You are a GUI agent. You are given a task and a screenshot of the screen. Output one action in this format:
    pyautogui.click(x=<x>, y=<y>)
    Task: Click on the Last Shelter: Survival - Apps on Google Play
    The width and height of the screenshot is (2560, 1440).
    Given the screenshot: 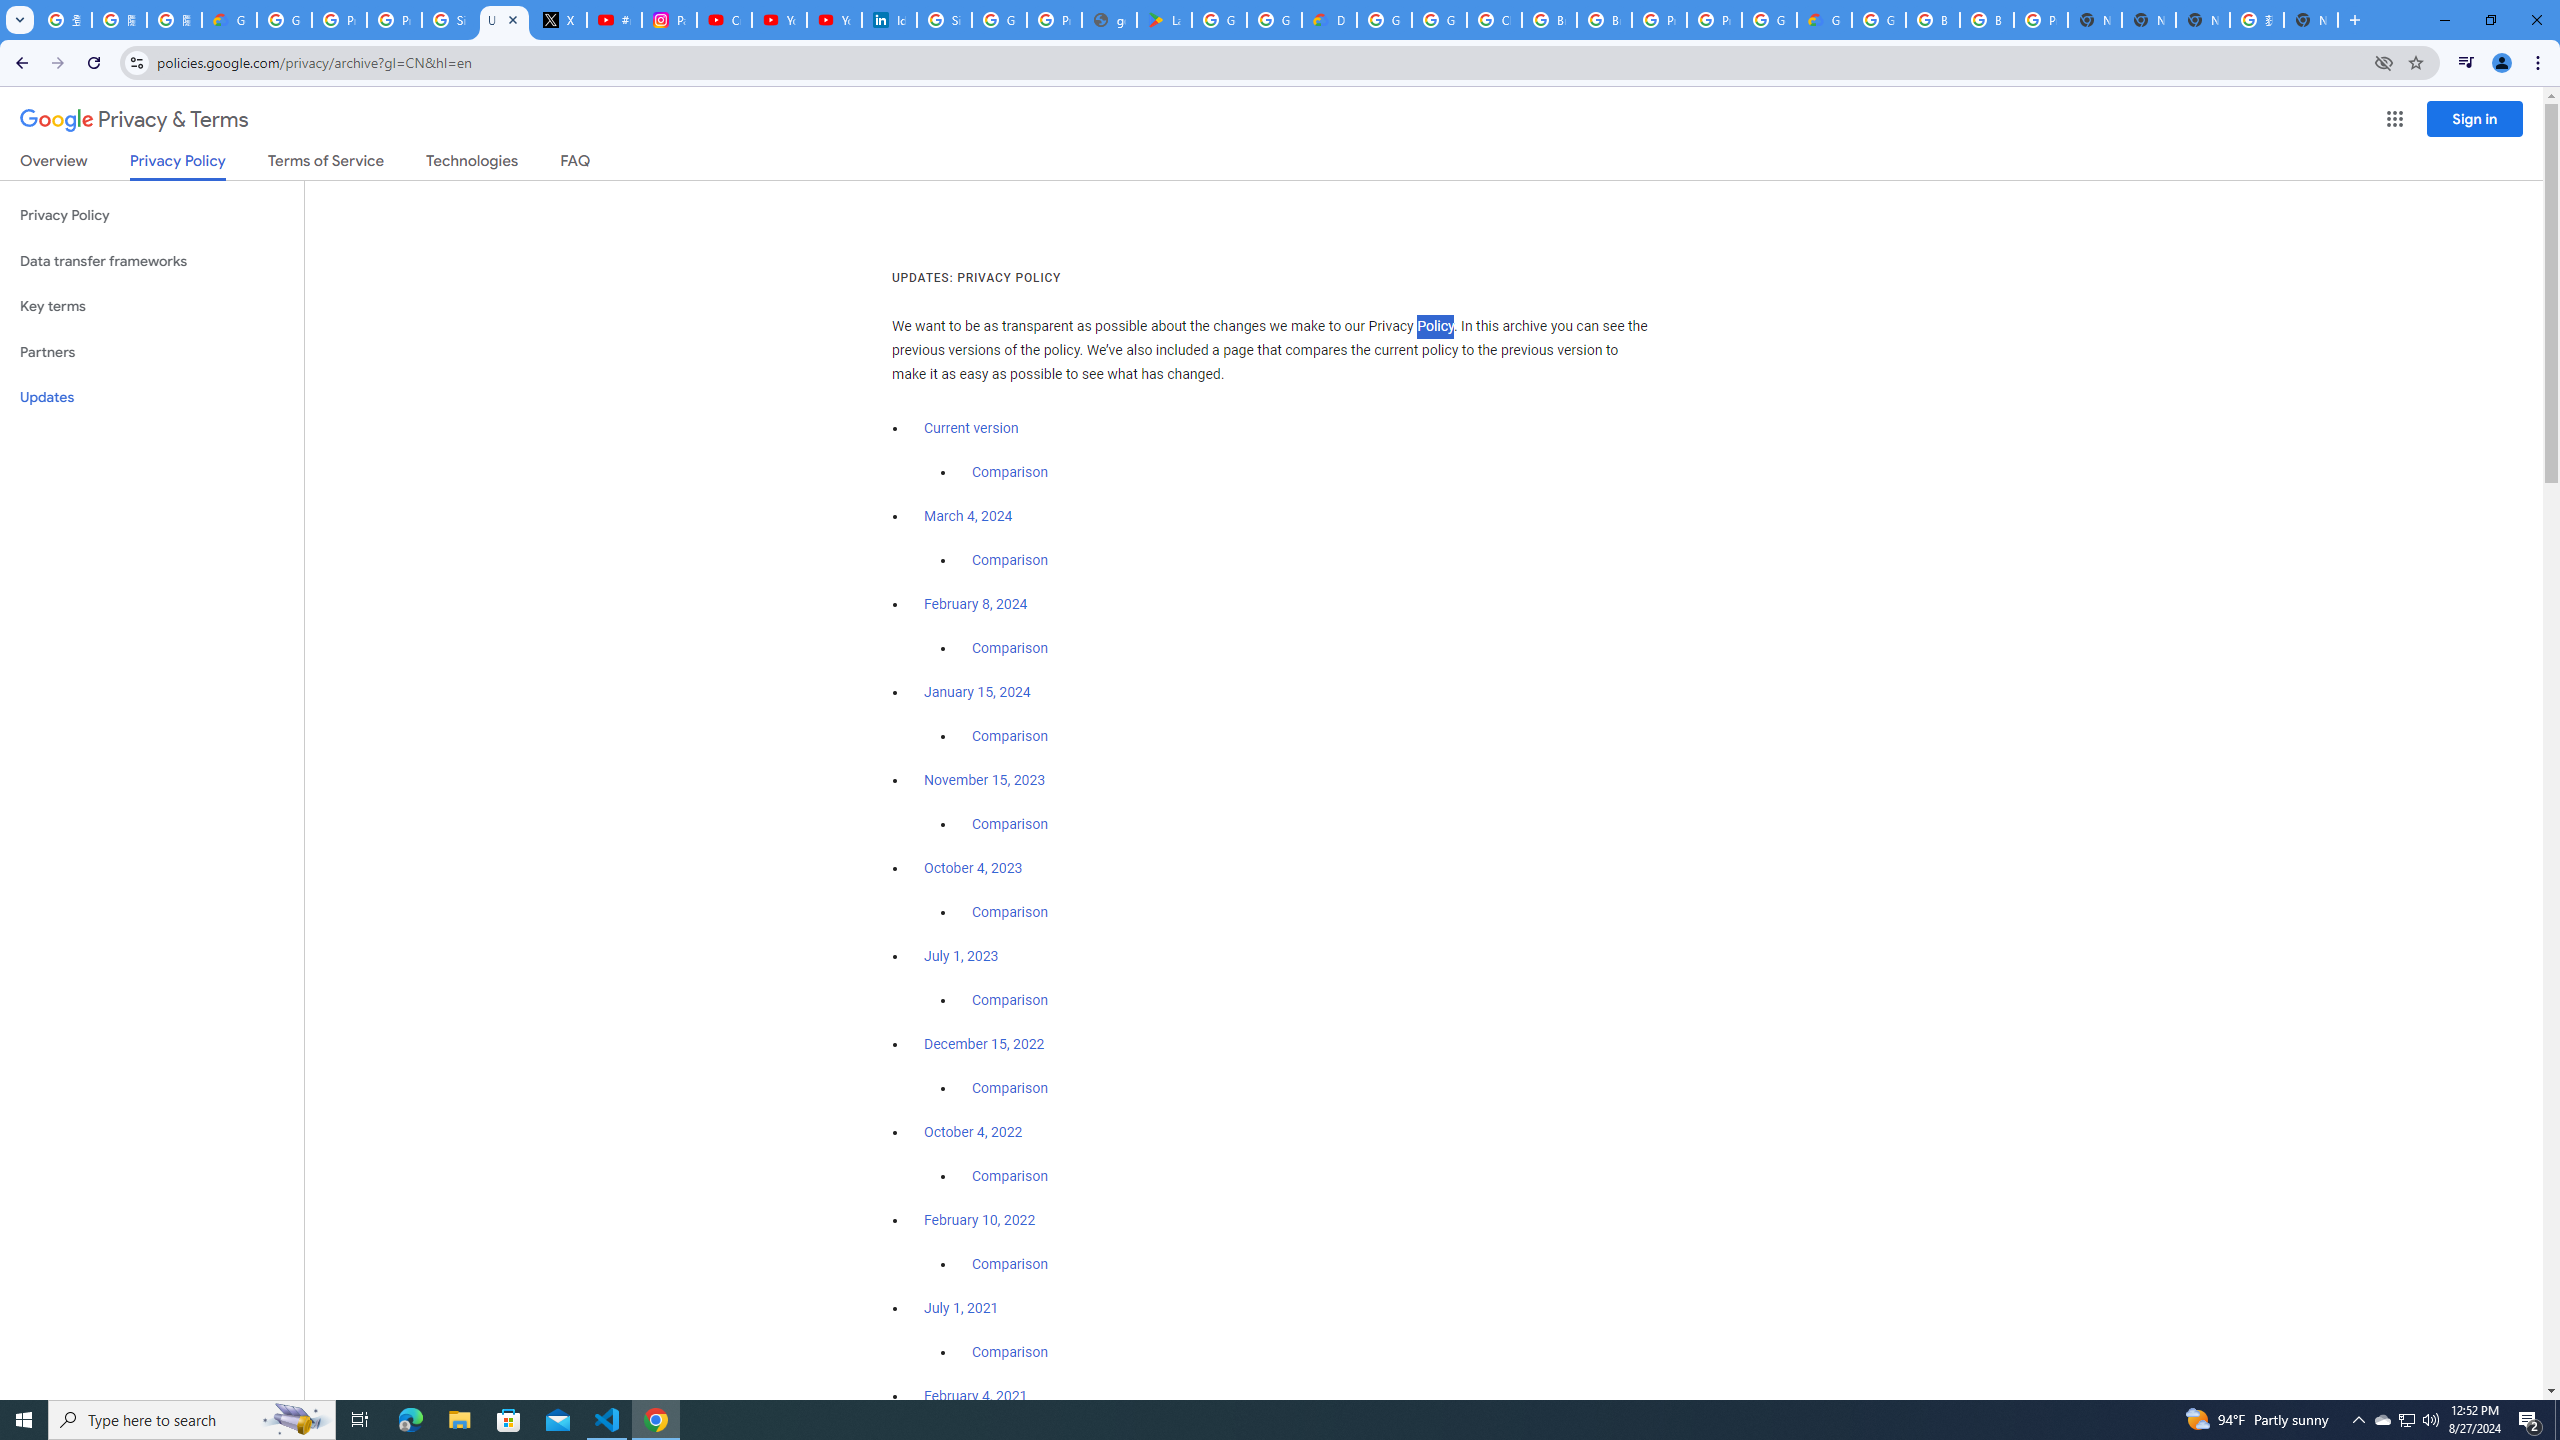 What is the action you would take?
    pyautogui.click(x=1164, y=20)
    